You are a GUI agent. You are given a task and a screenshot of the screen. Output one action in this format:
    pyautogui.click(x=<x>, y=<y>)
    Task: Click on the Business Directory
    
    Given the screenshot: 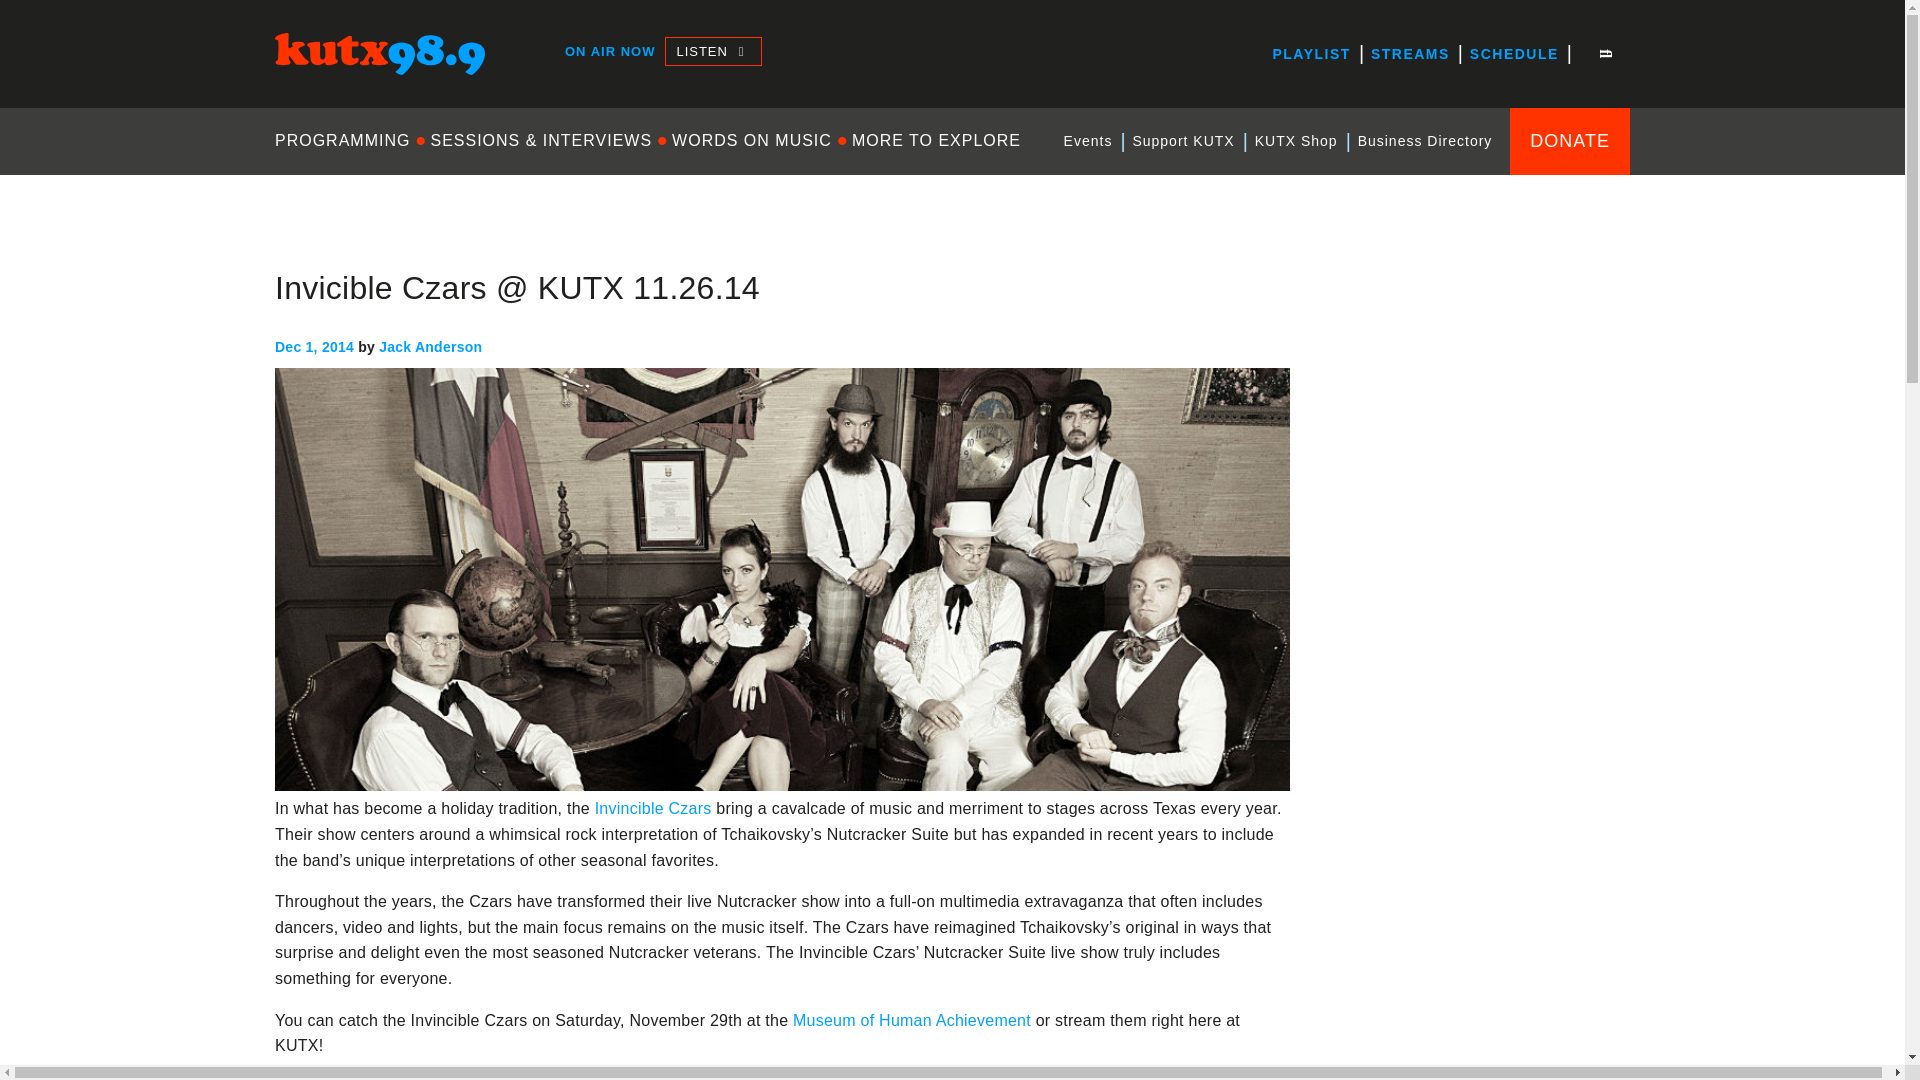 What is the action you would take?
    pyautogui.click(x=1425, y=141)
    